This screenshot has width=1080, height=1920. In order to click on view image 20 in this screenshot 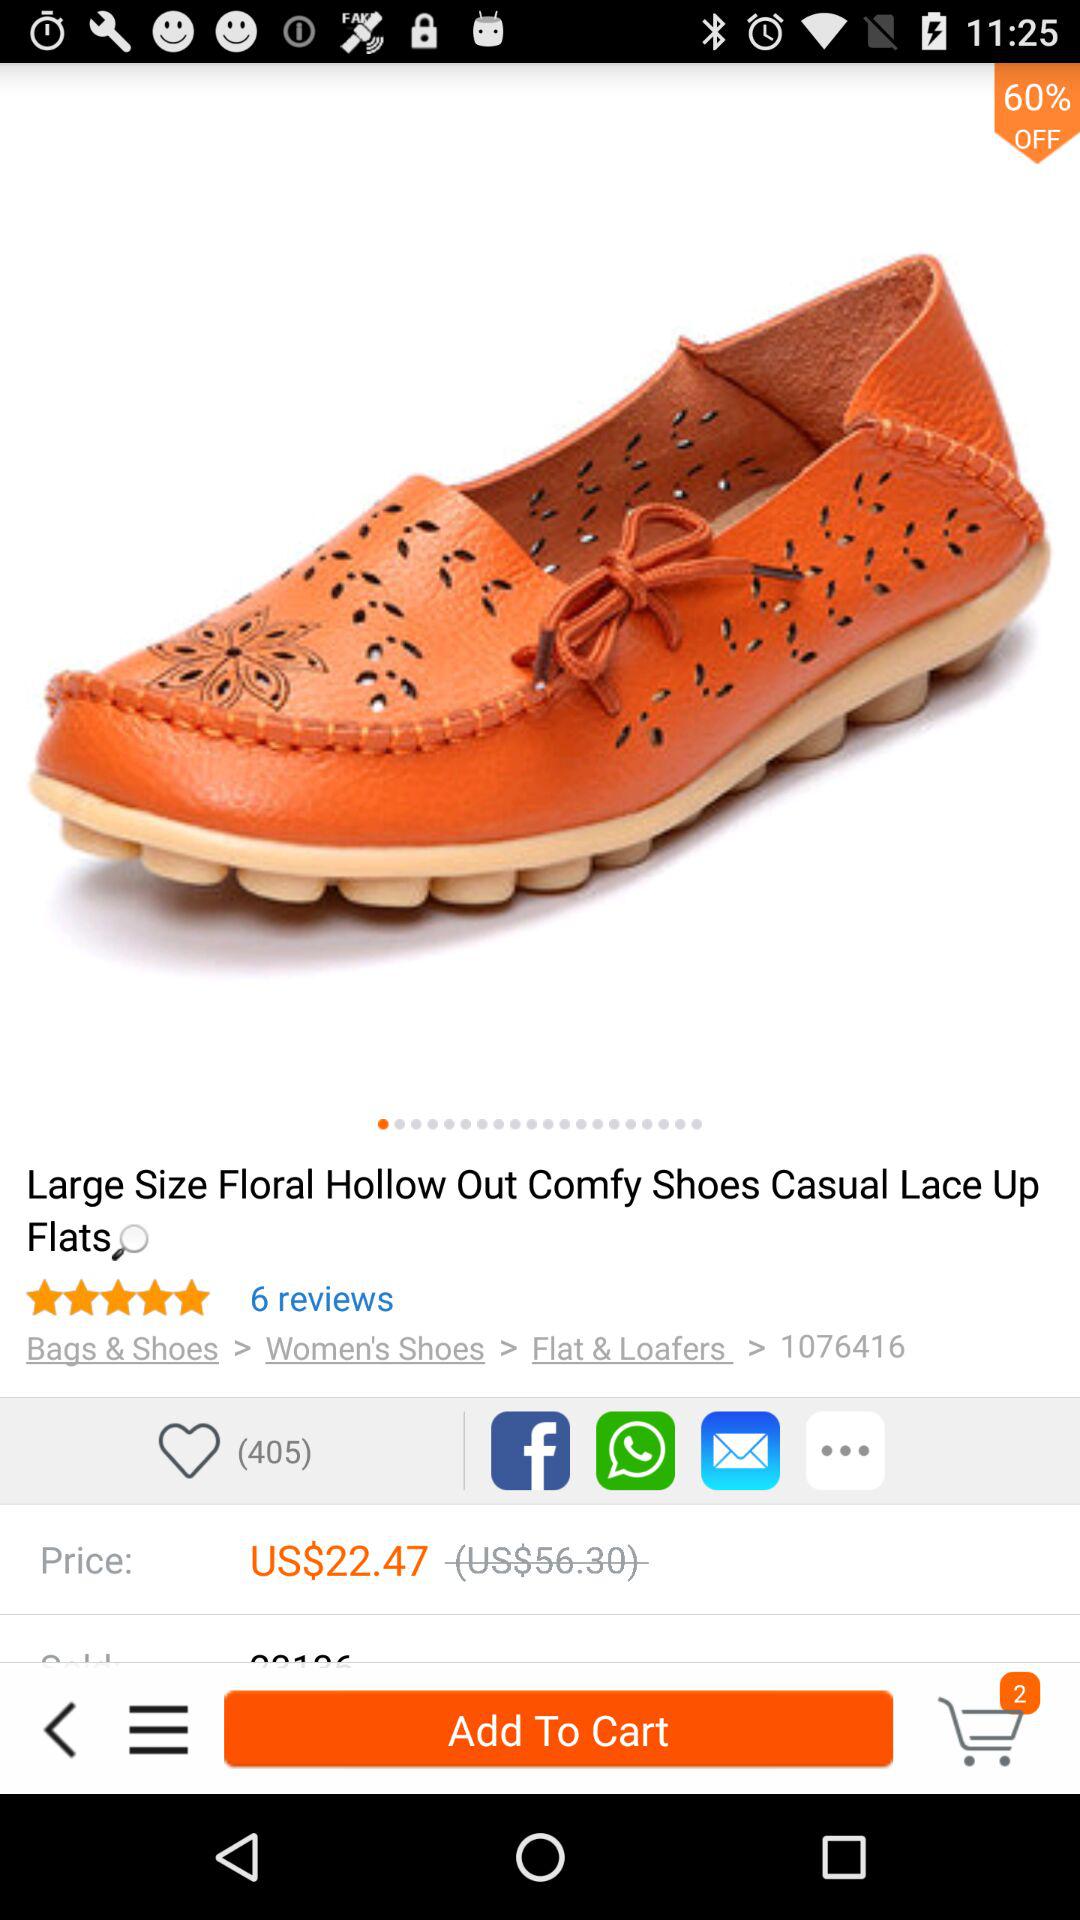, I will do `click(696, 1124)`.